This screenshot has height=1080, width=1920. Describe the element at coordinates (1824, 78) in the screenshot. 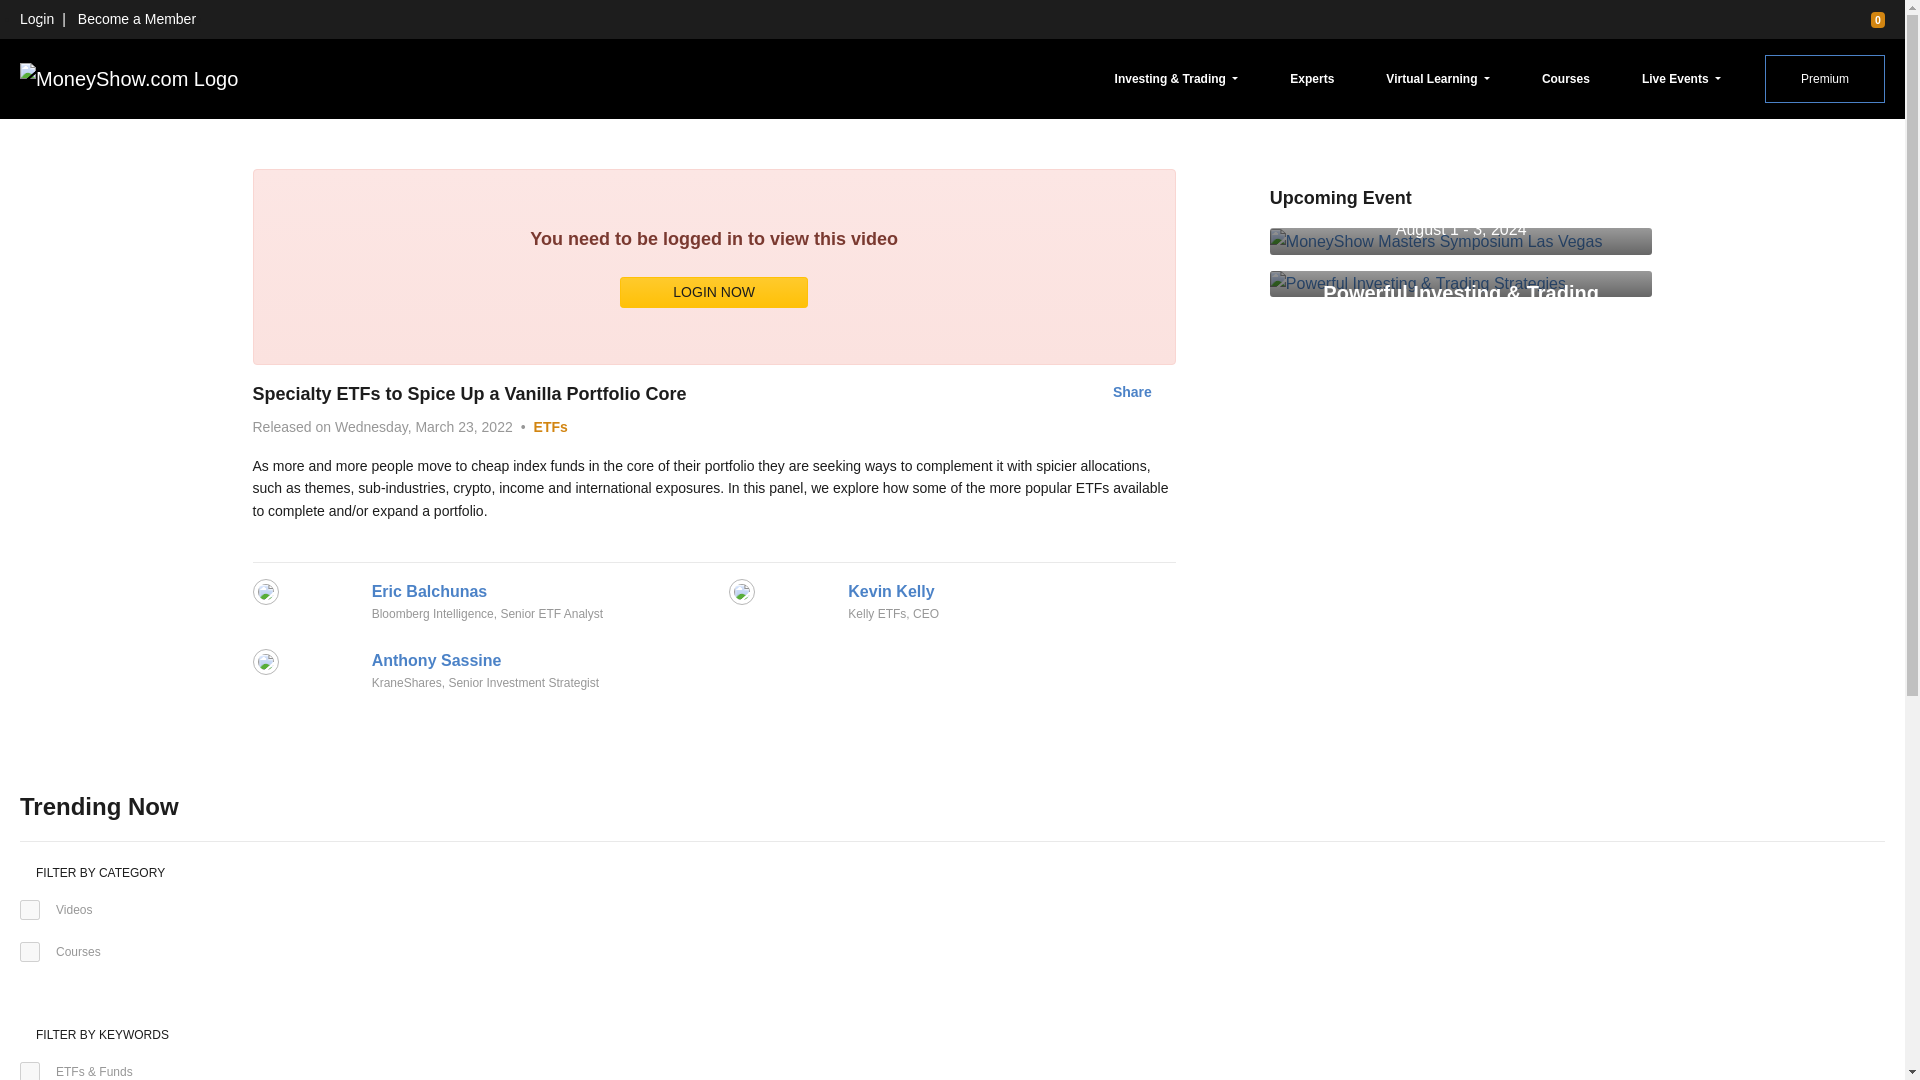

I see `Premium` at that location.